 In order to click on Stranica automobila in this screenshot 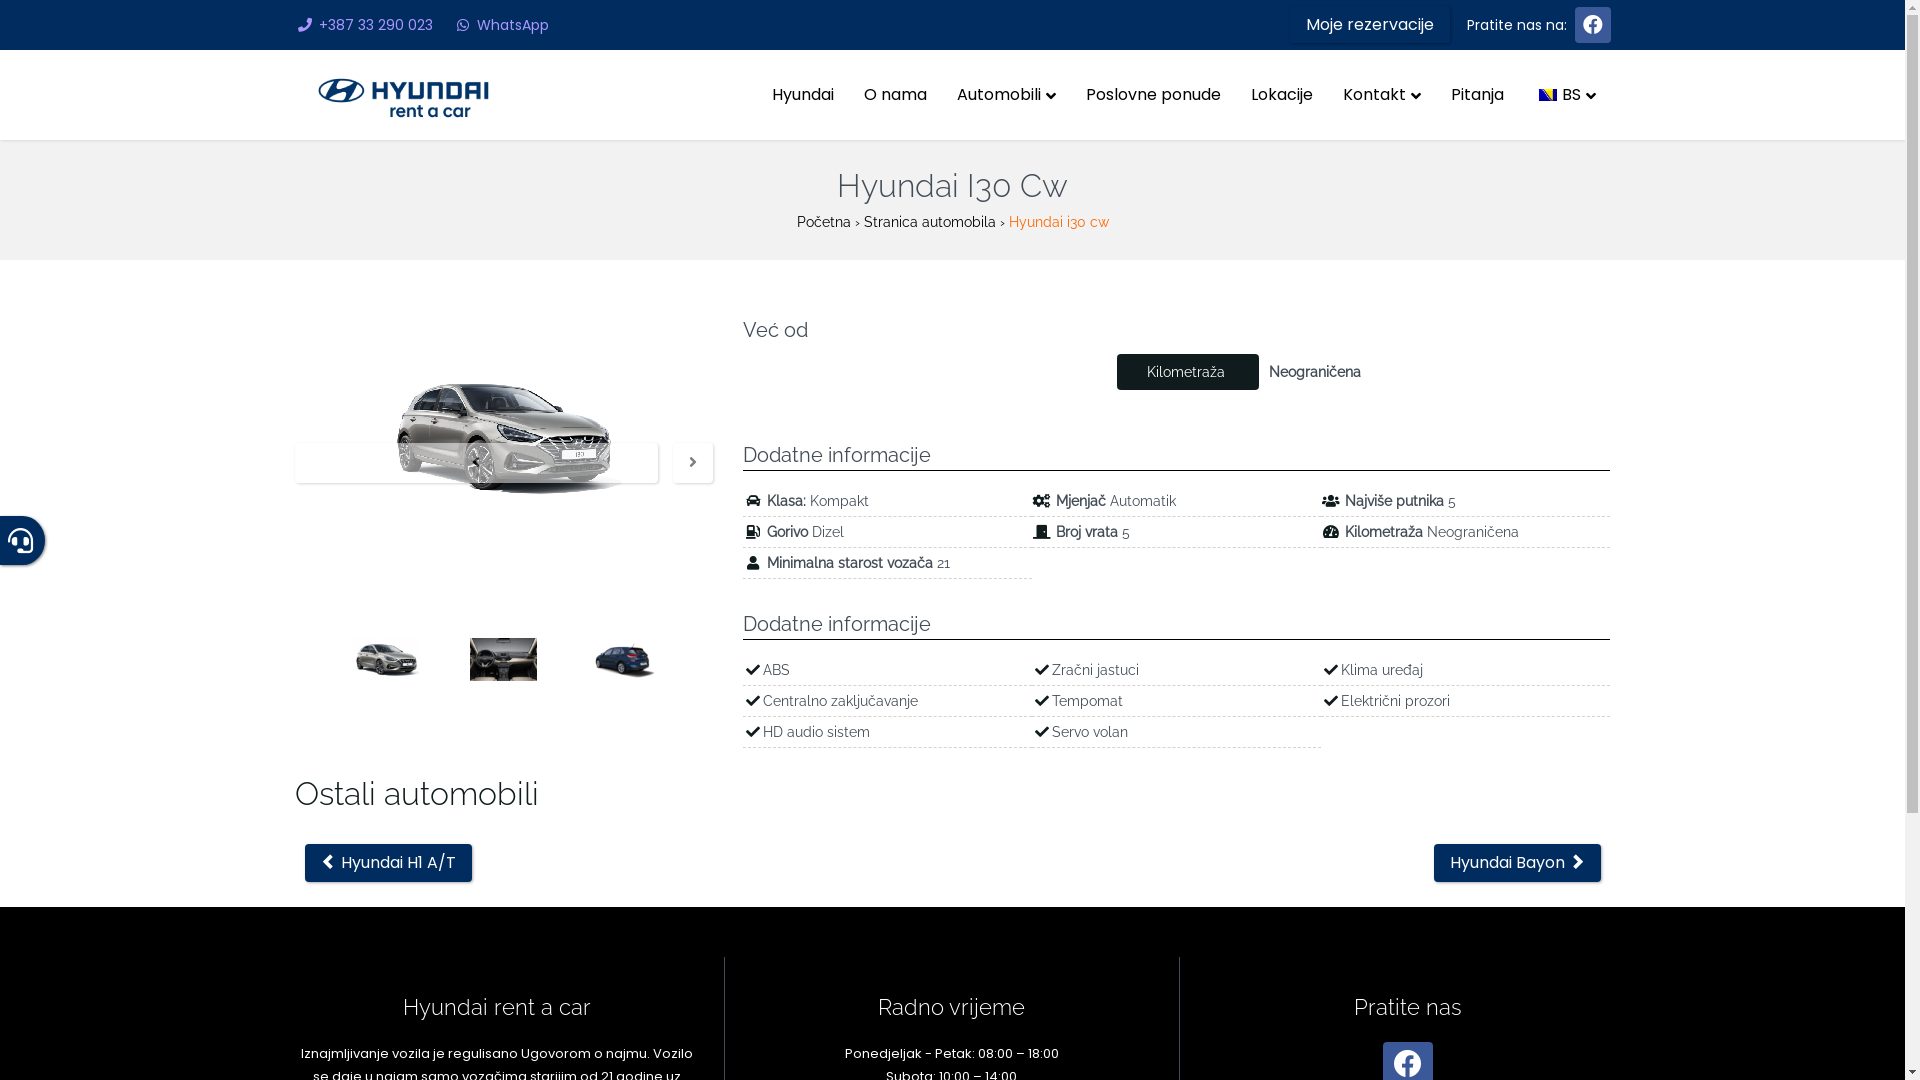, I will do `click(930, 222)`.